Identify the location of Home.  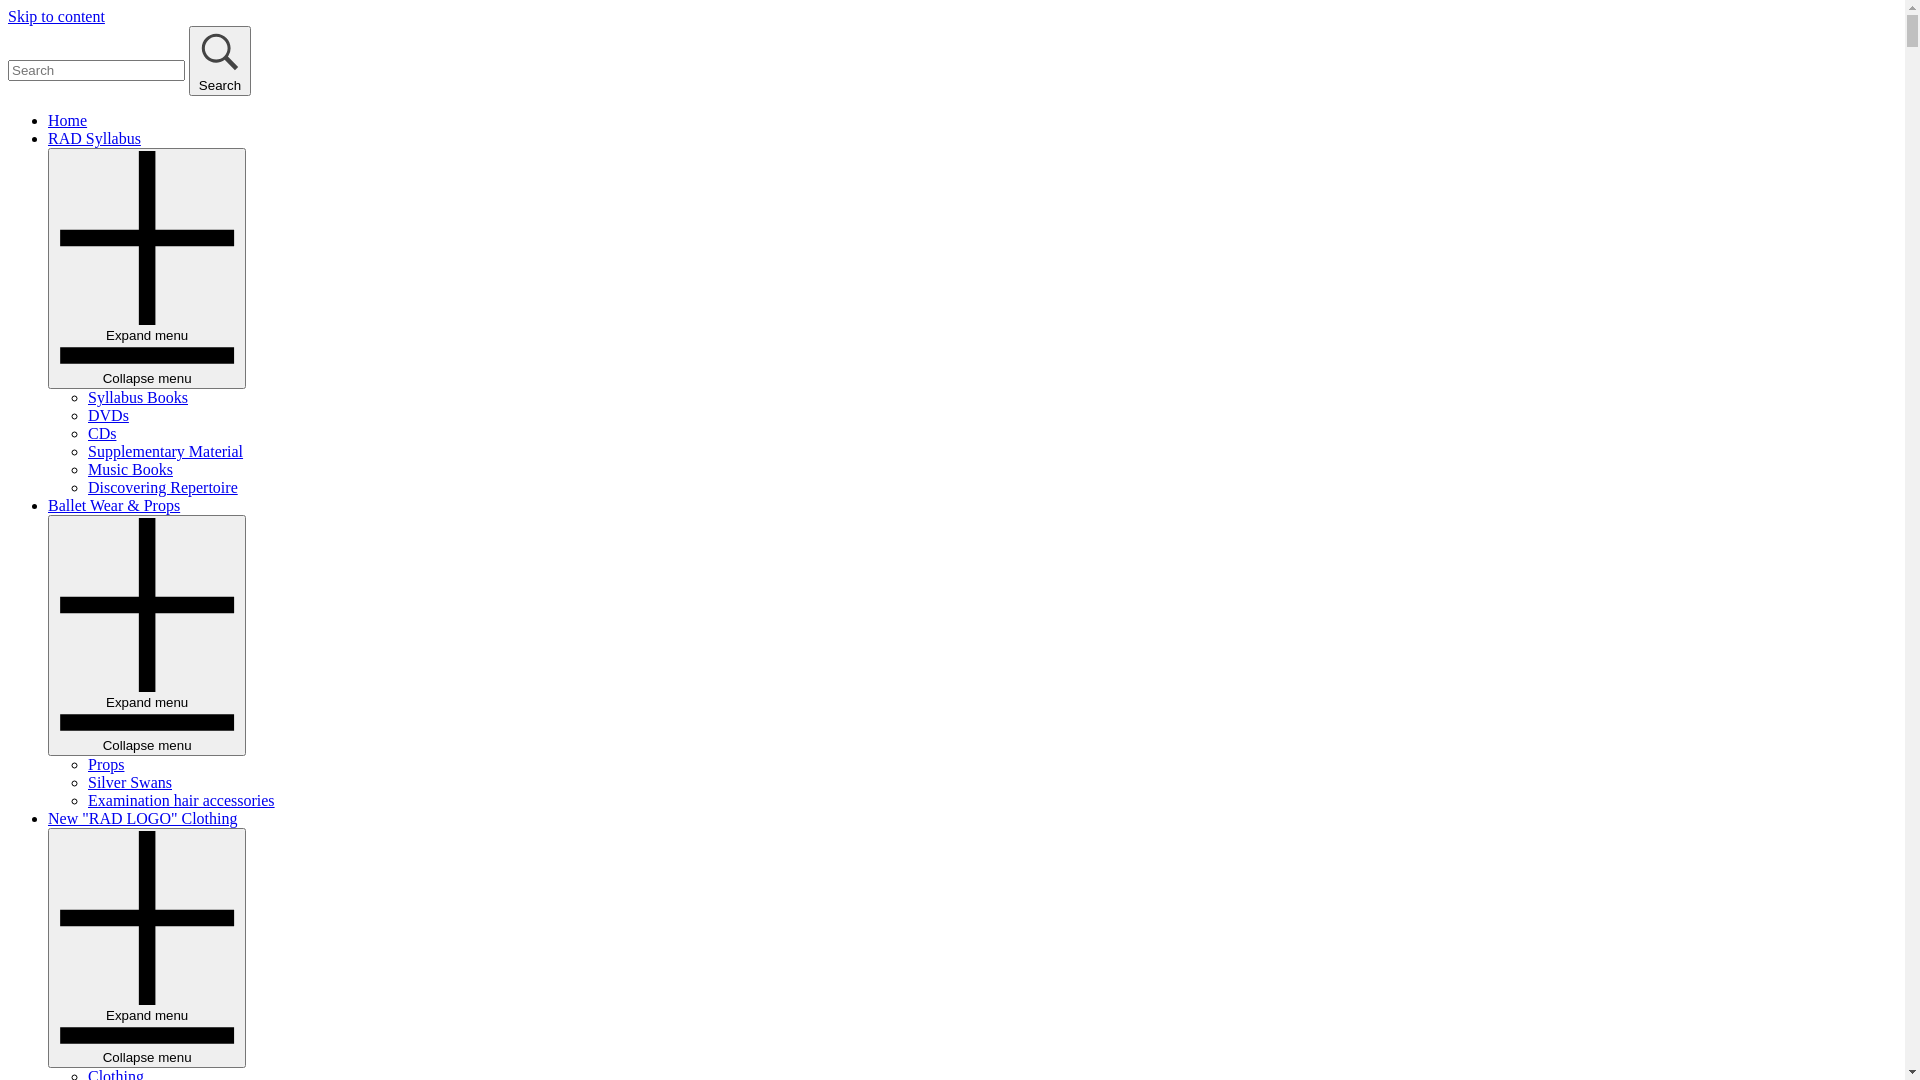
(68, 120).